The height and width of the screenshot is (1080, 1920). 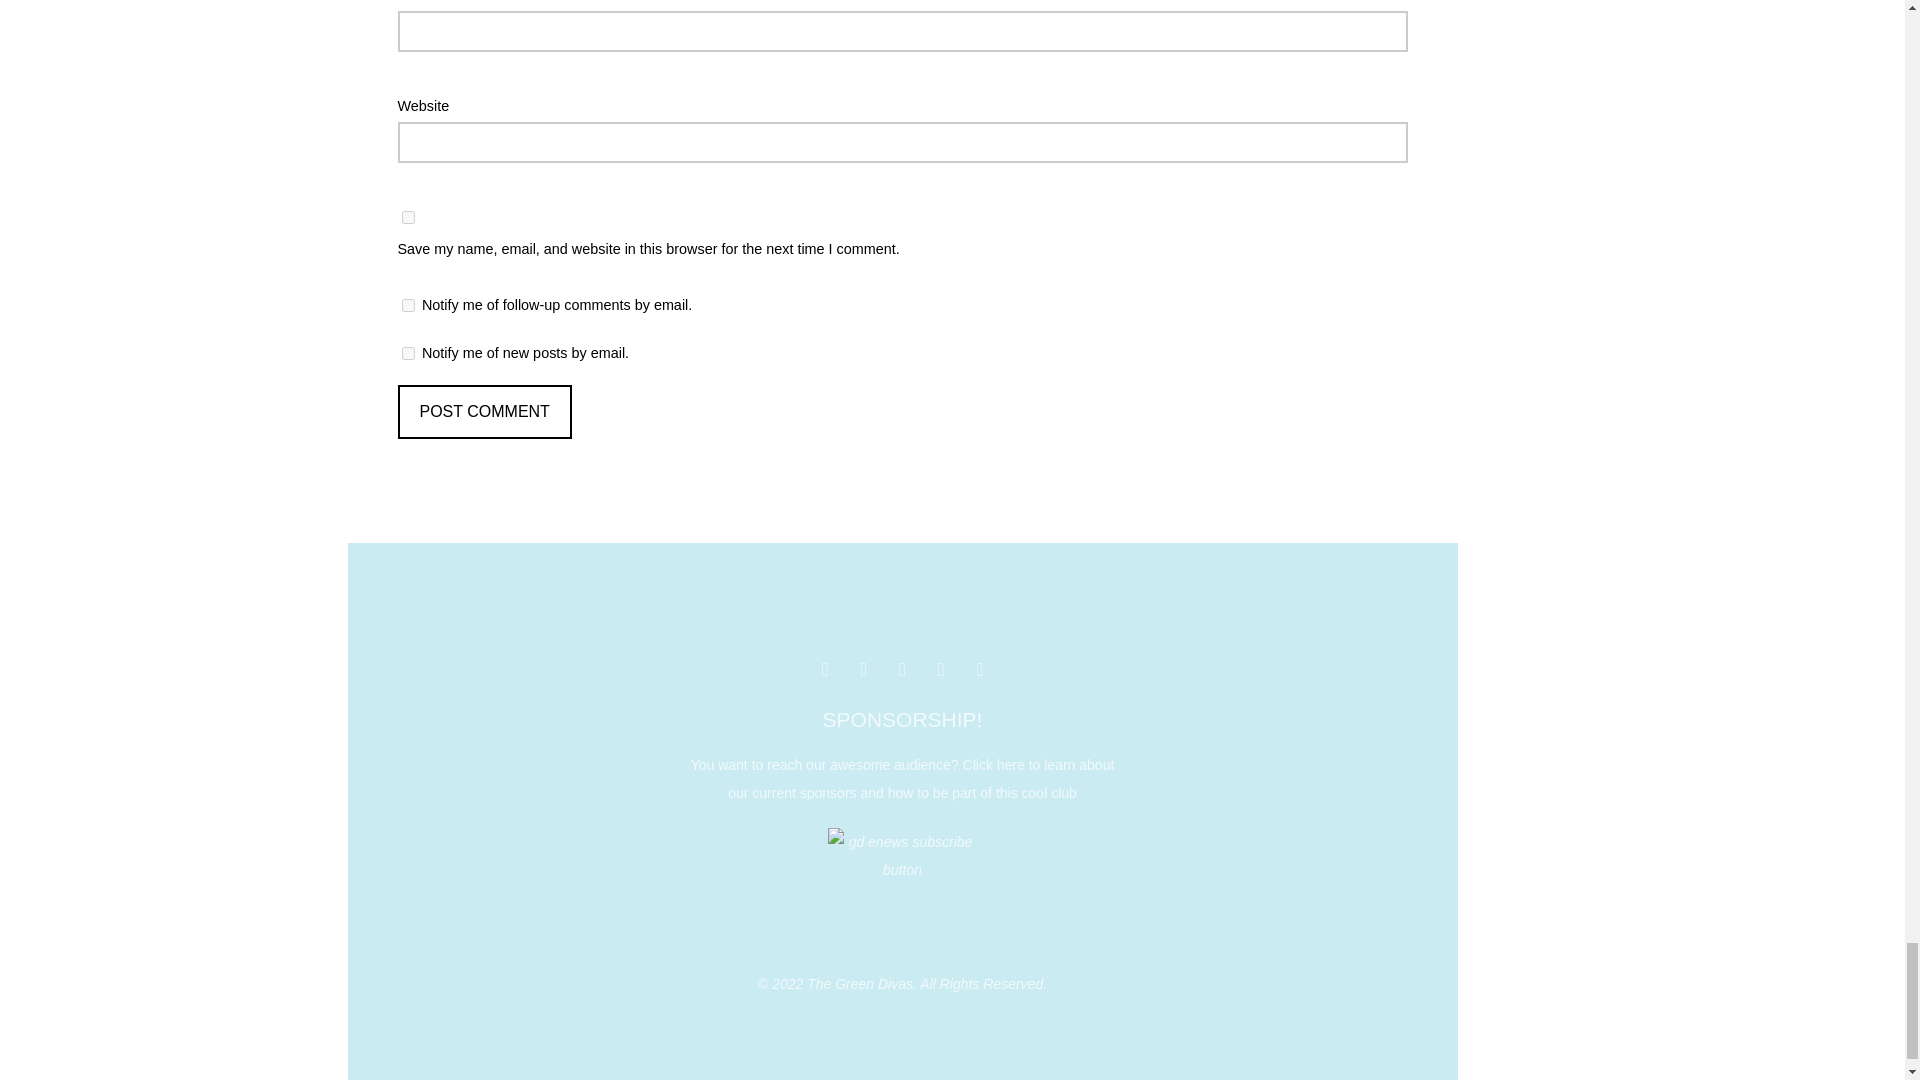 I want to click on Post Comment, so click(x=484, y=411).